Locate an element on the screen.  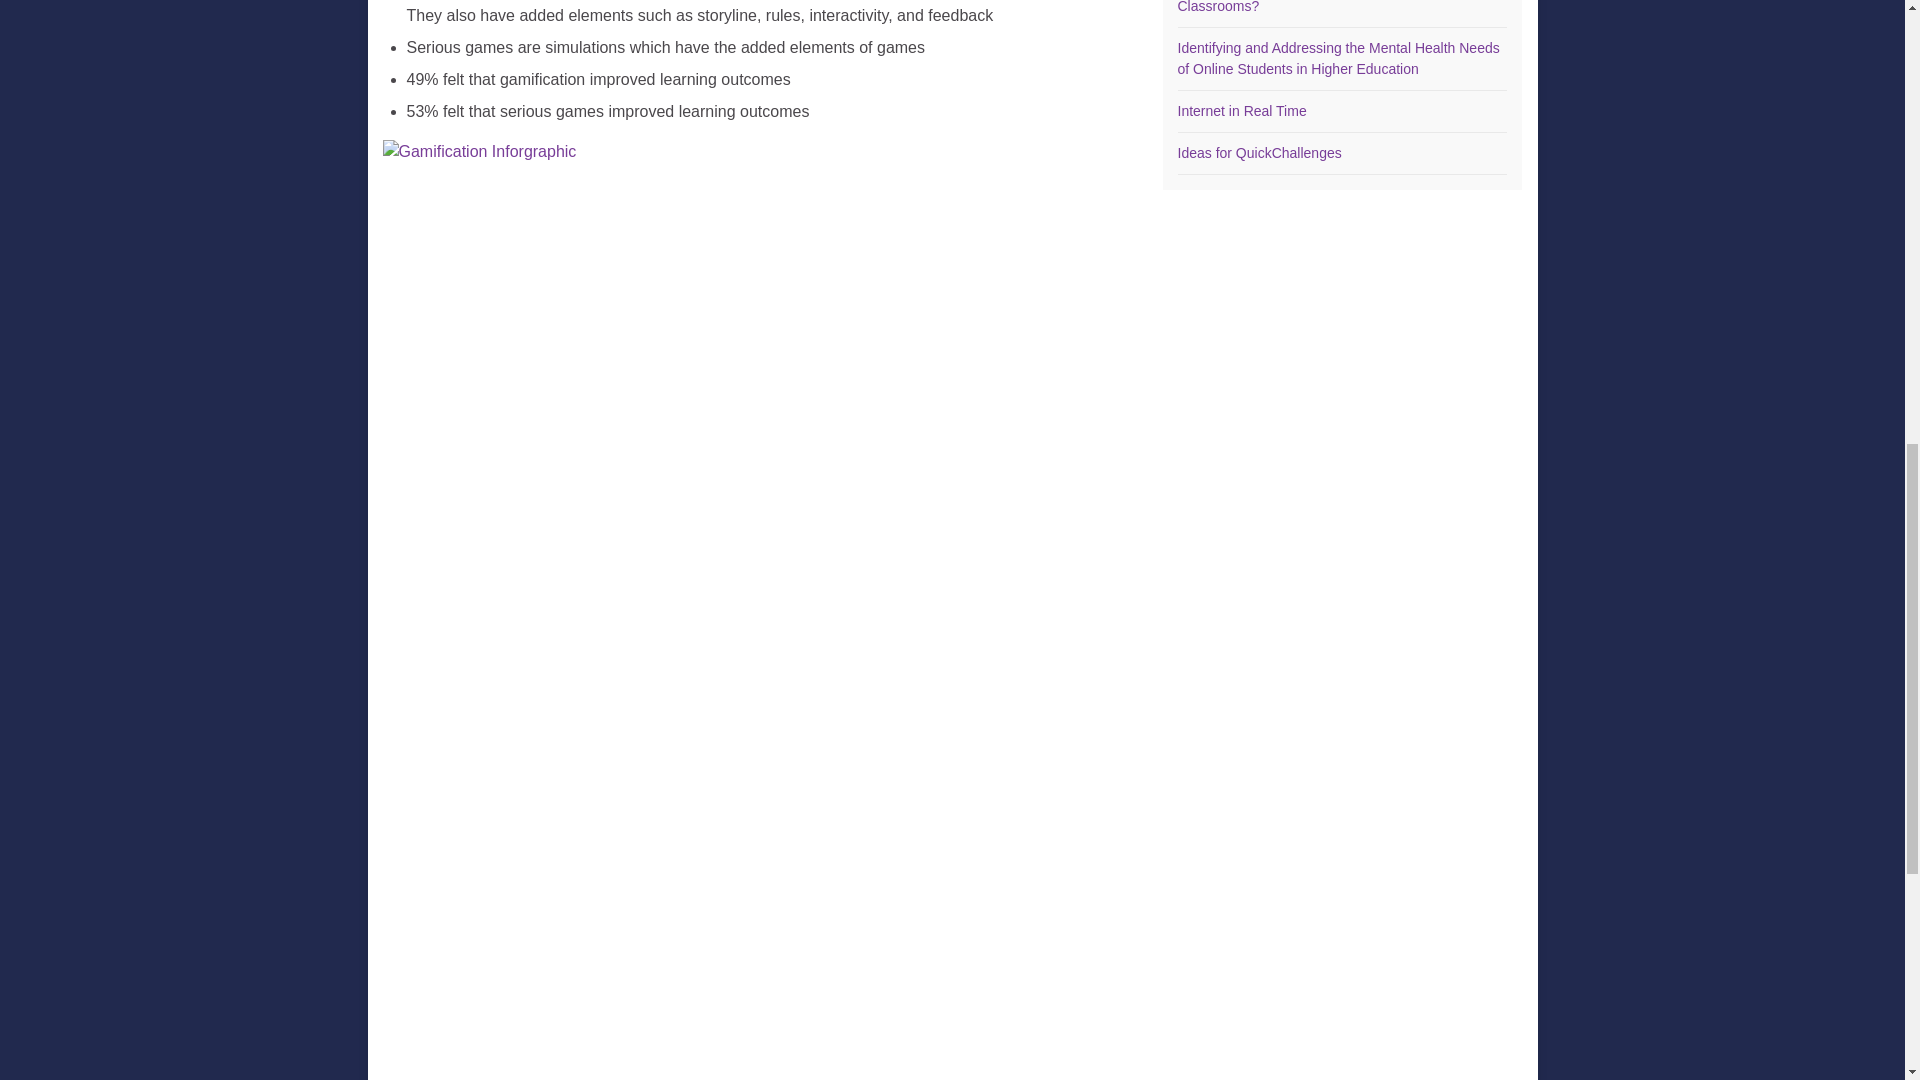
Internet in Real Time is located at coordinates (1242, 110).